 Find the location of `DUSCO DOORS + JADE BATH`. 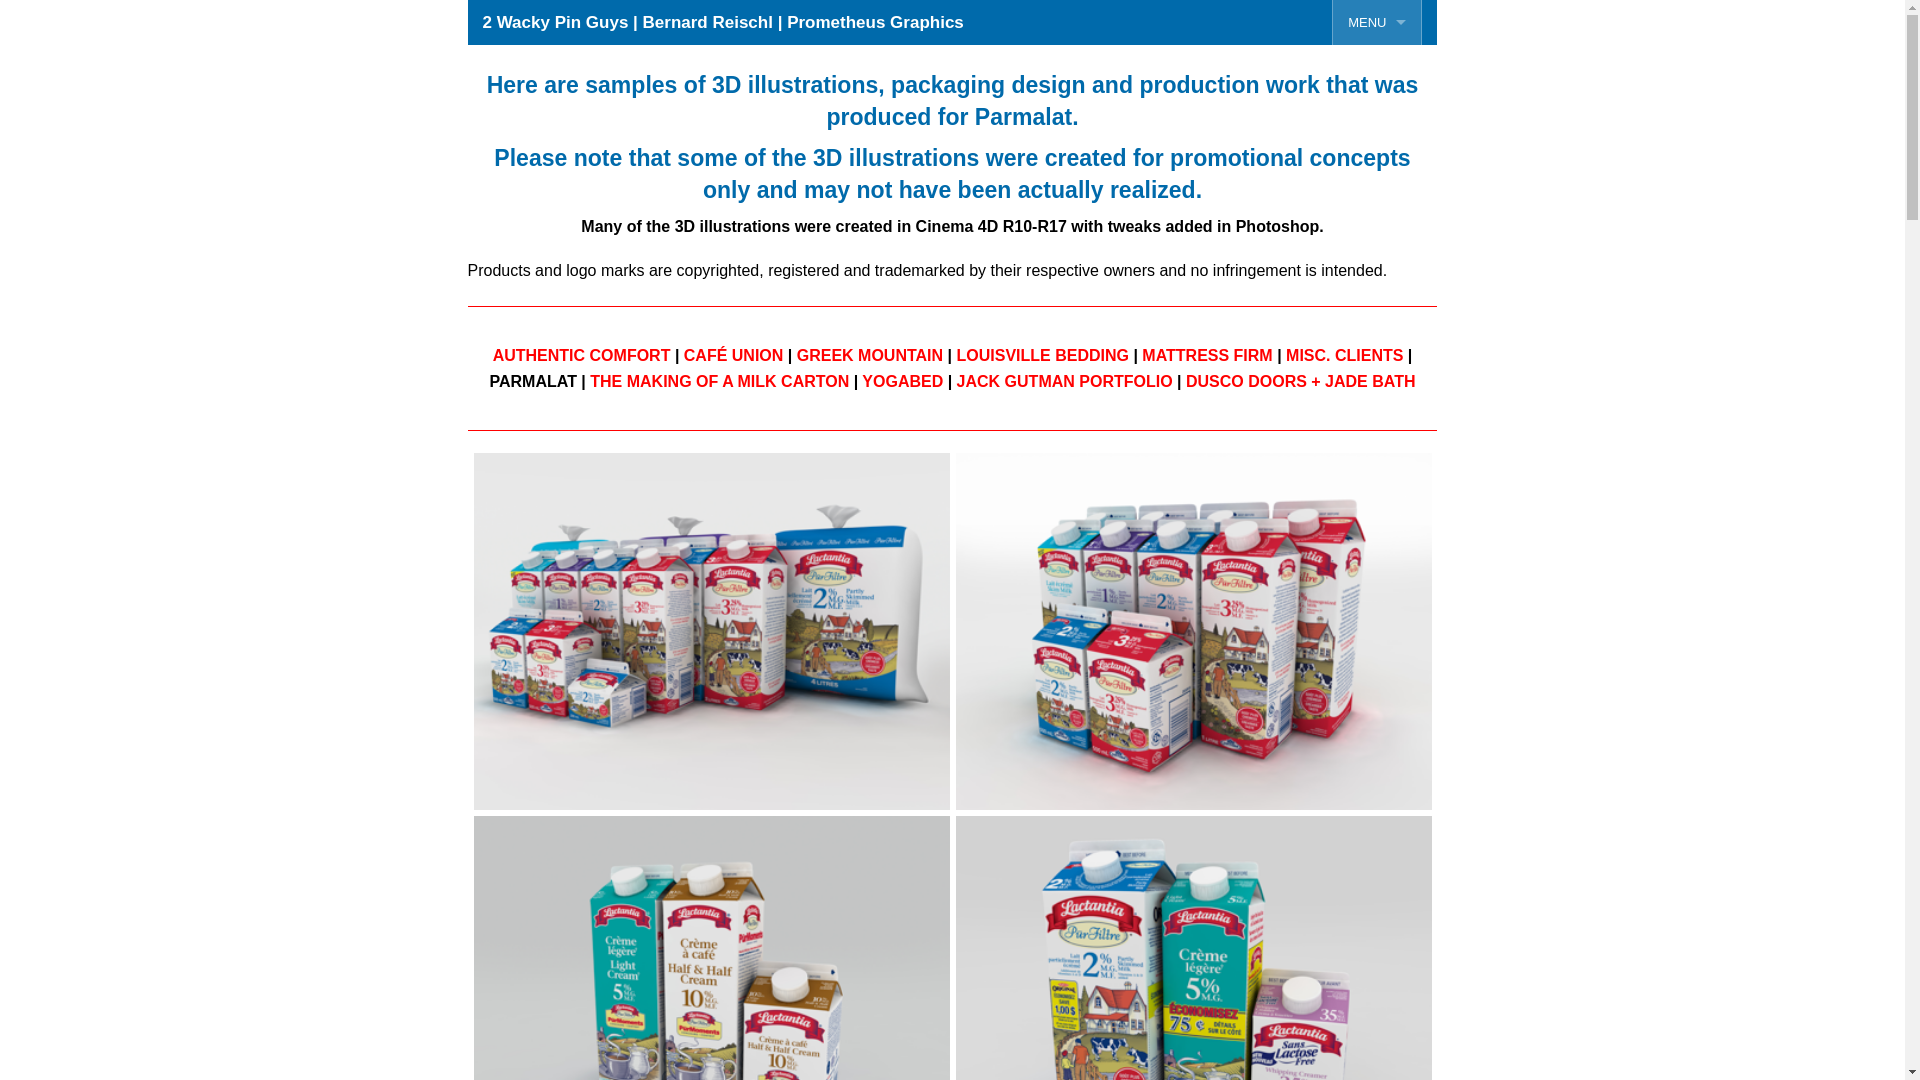

DUSCO DOORS + JADE BATH is located at coordinates (1301, 382).